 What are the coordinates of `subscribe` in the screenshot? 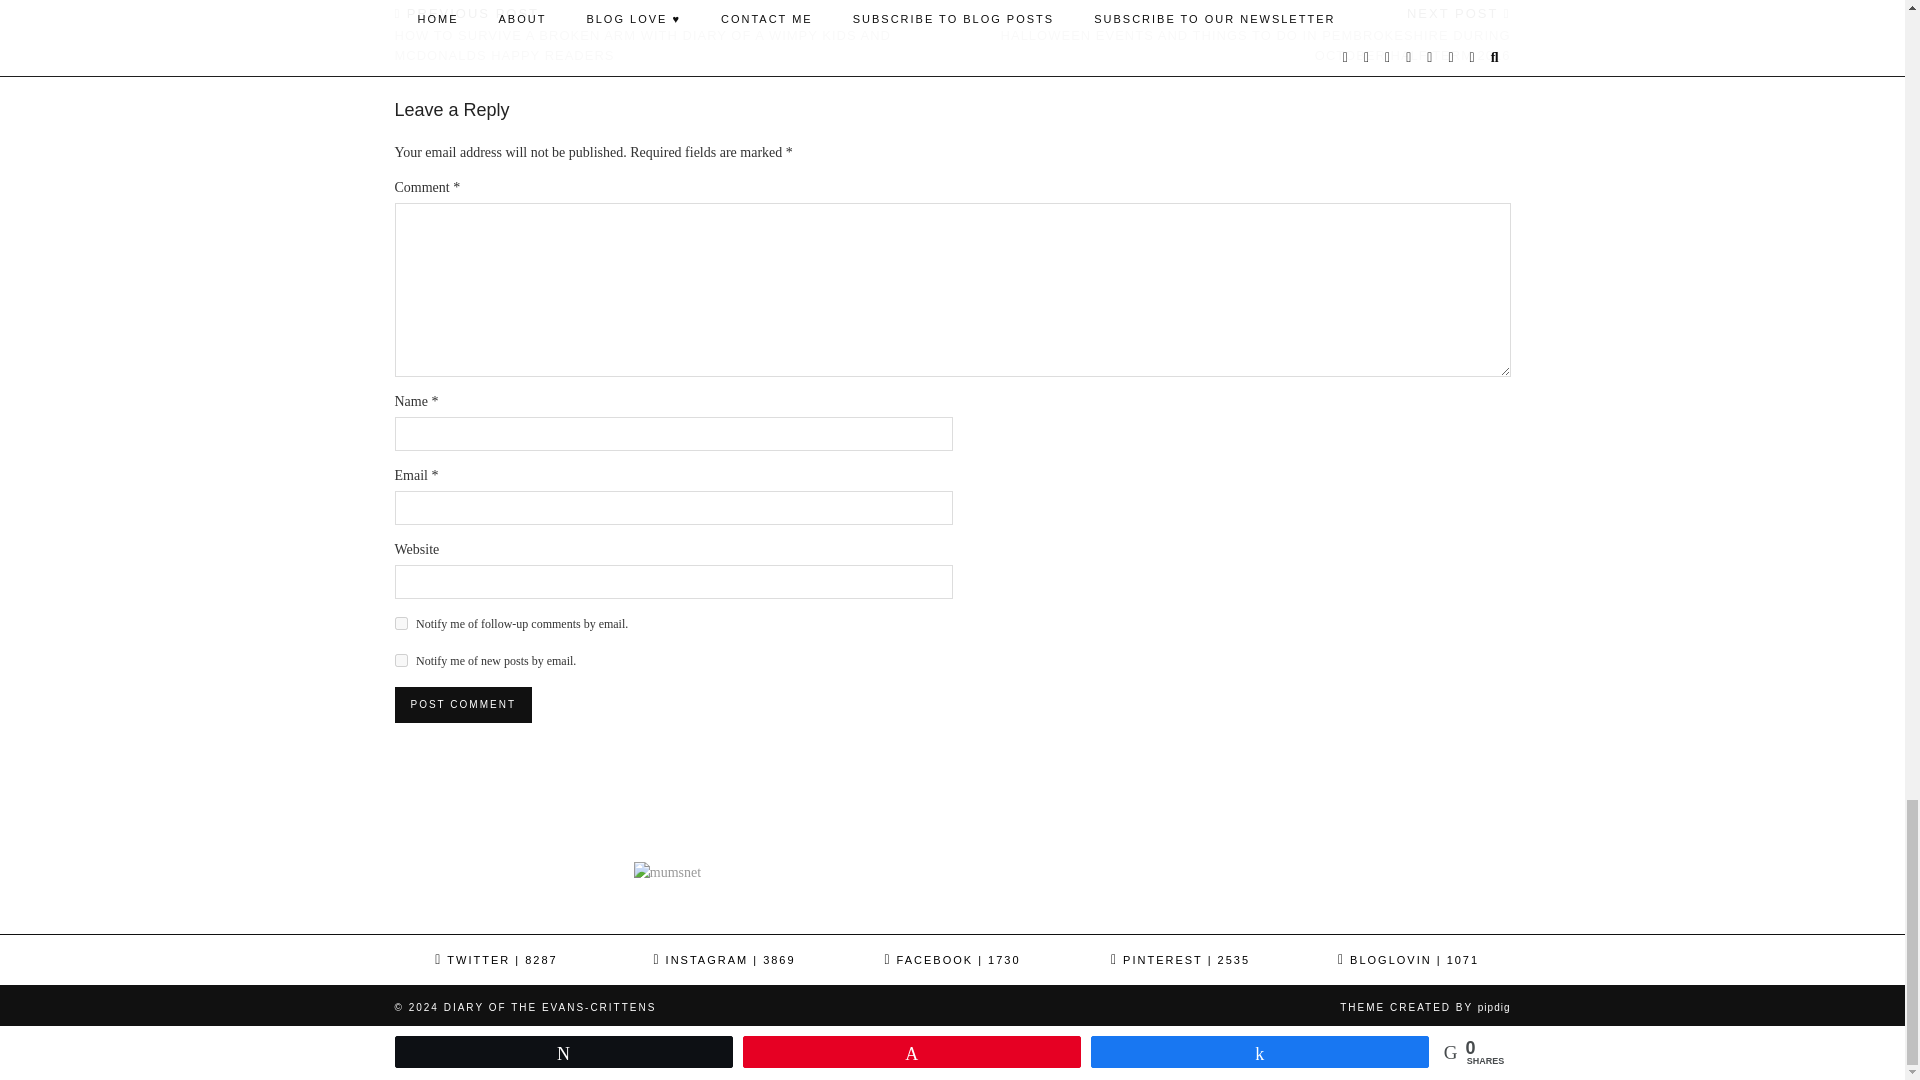 It's located at (400, 660).